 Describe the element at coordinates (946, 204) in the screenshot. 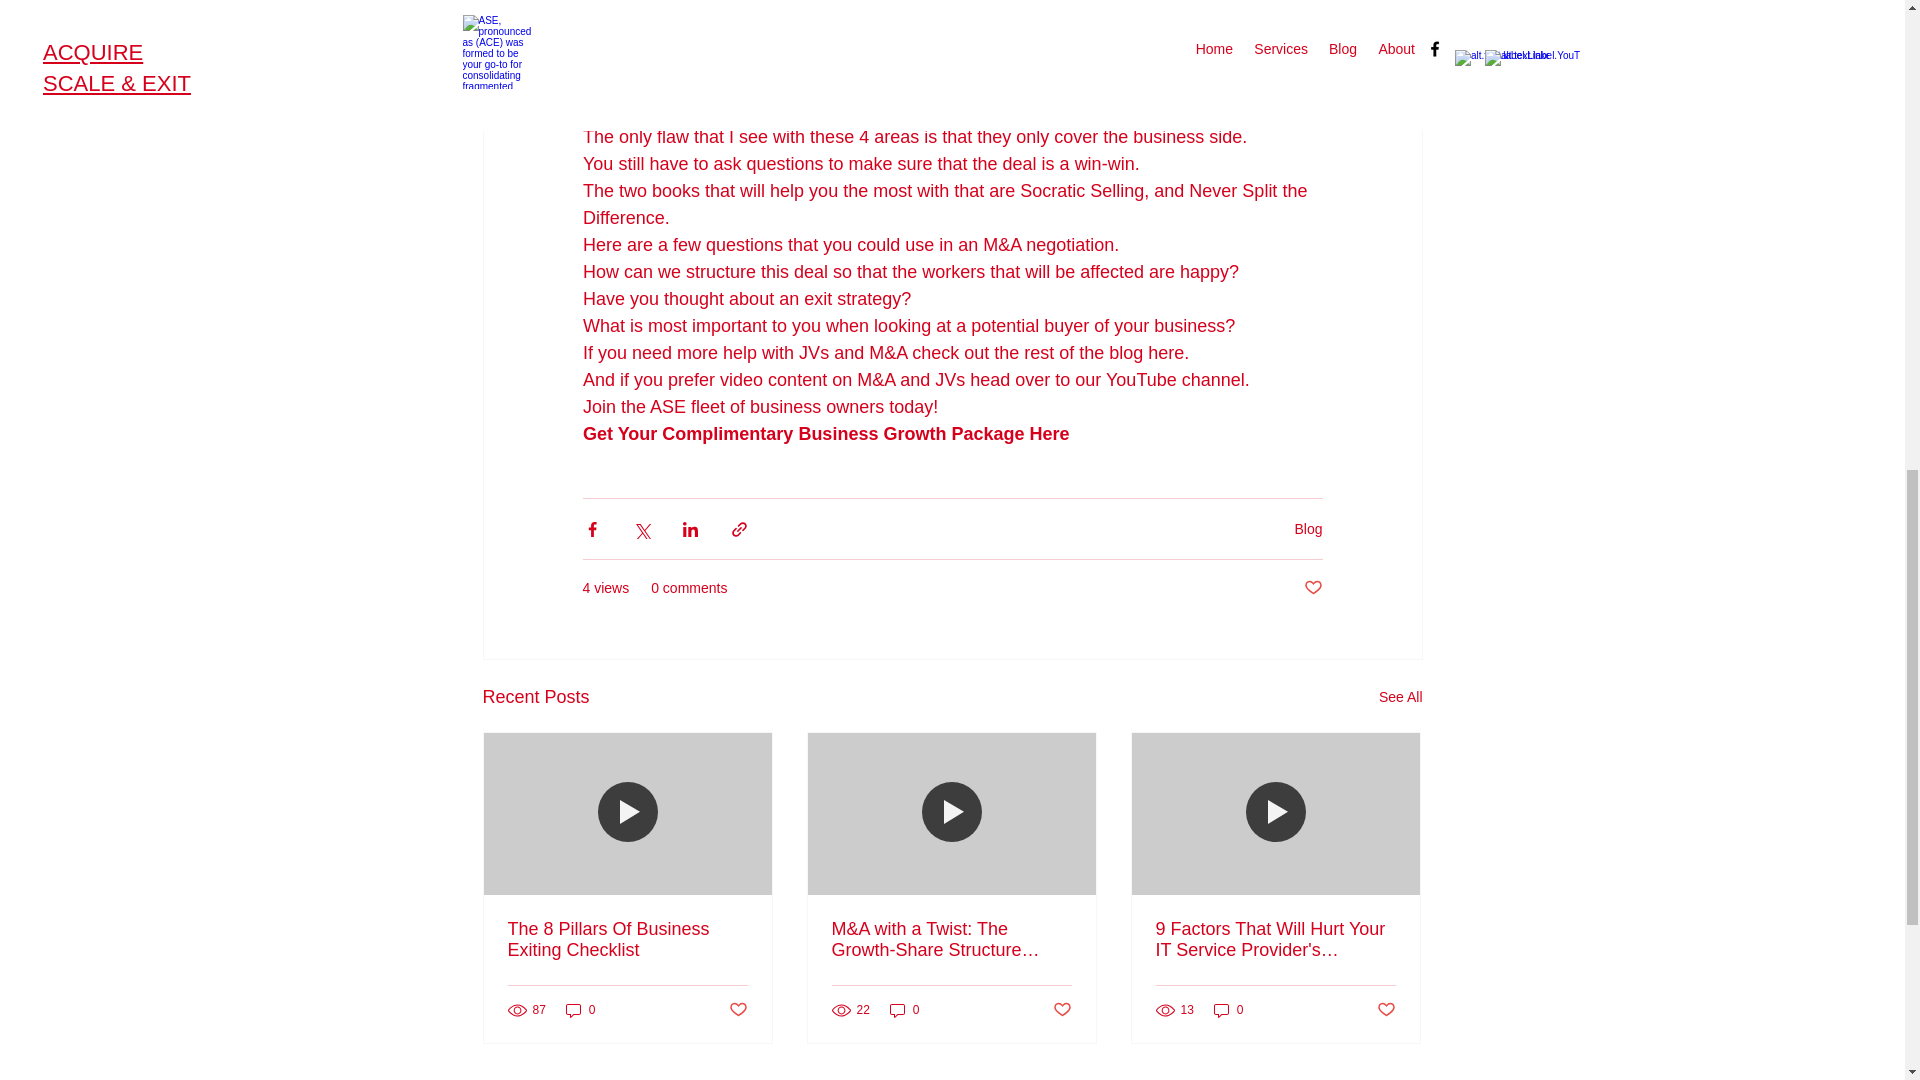

I see `Never Split the Difference` at that location.